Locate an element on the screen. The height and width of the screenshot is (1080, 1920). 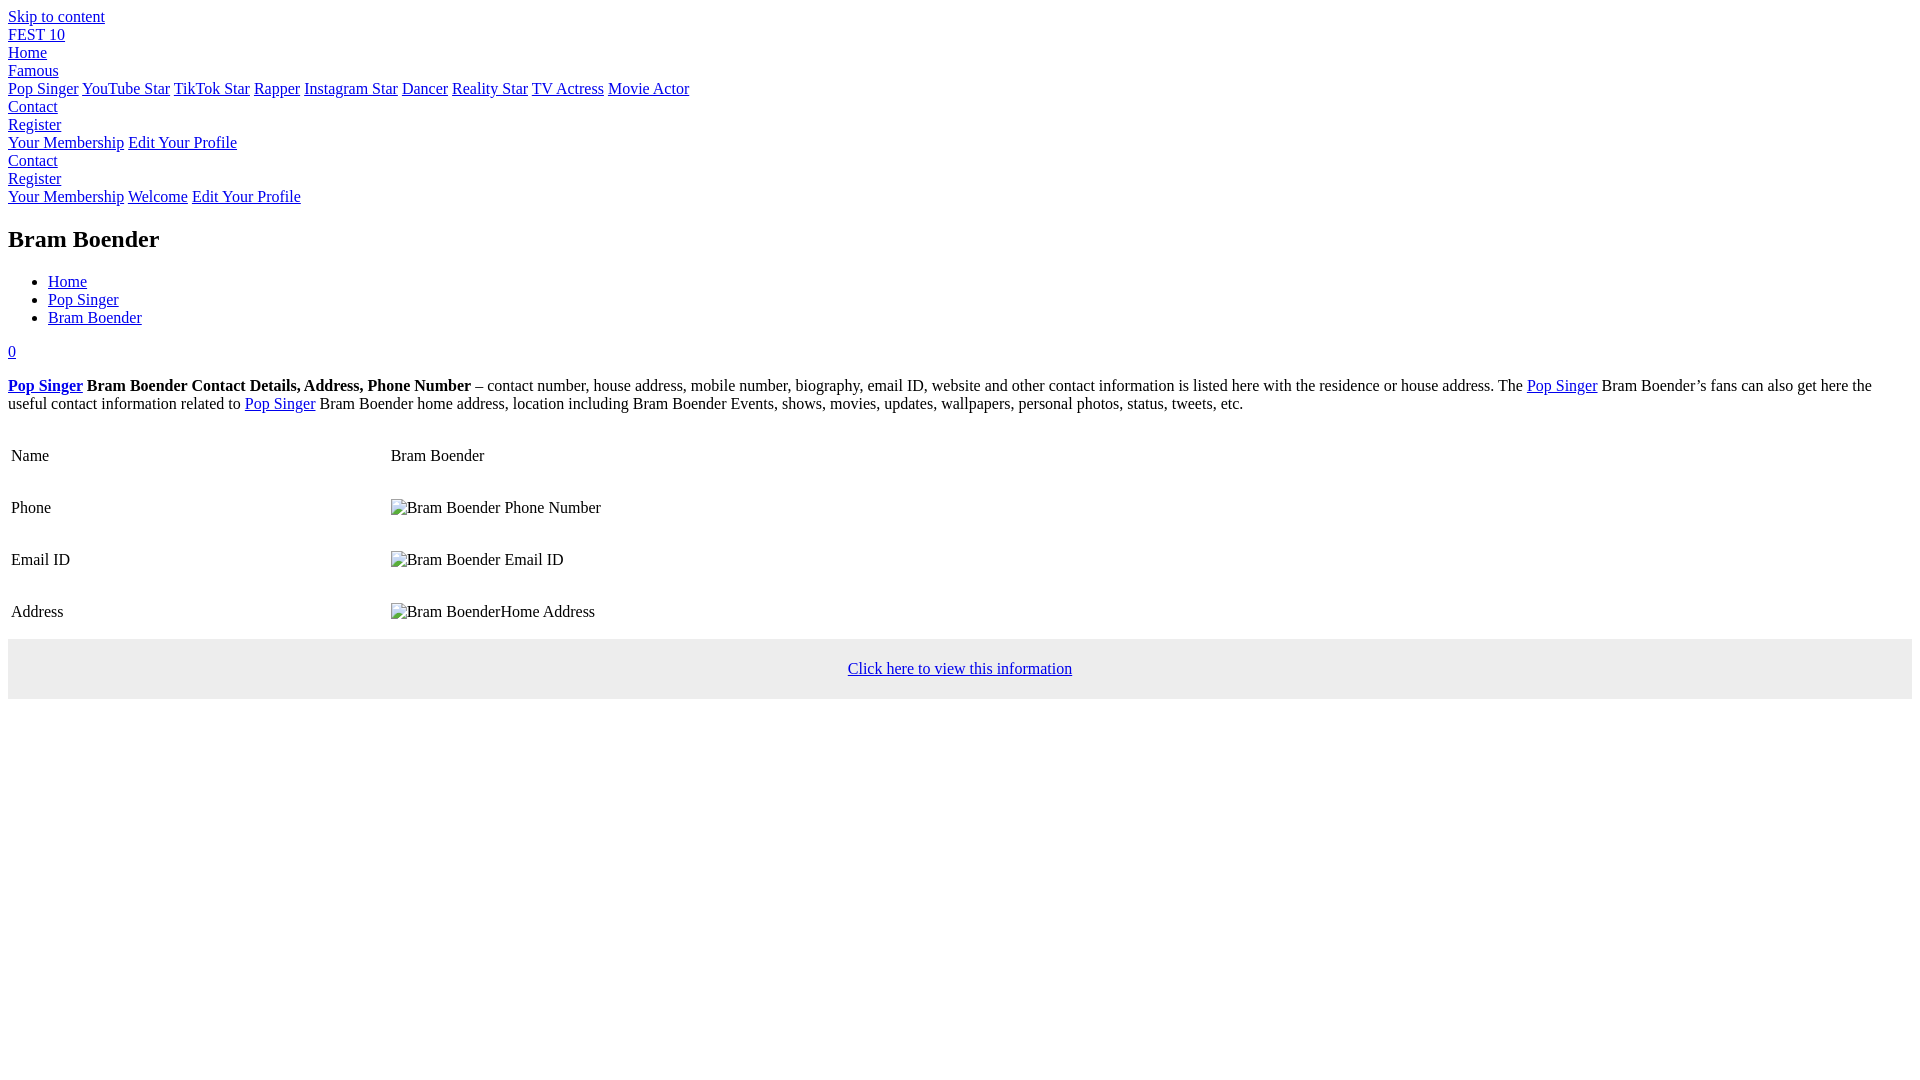
Pop Singer is located at coordinates (280, 403).